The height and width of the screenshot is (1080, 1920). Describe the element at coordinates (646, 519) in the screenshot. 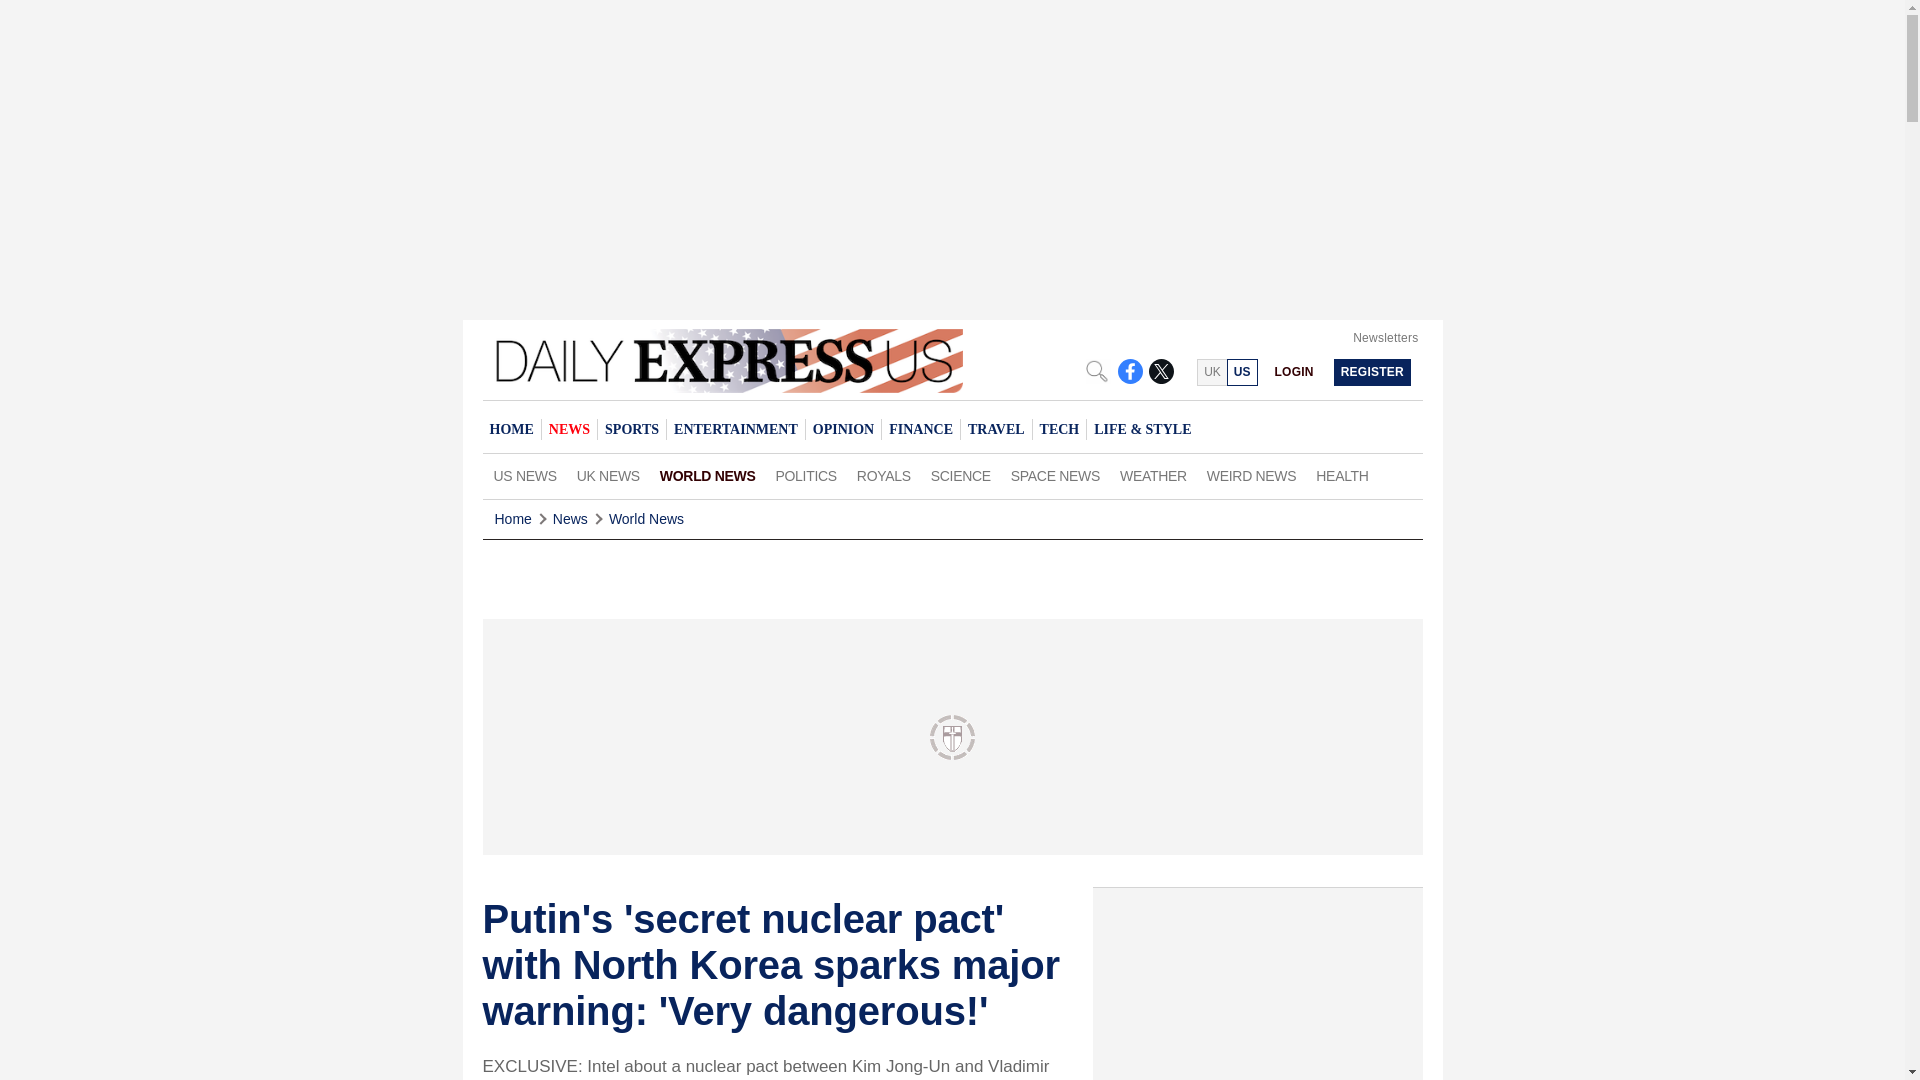

I see `World News` at that location.